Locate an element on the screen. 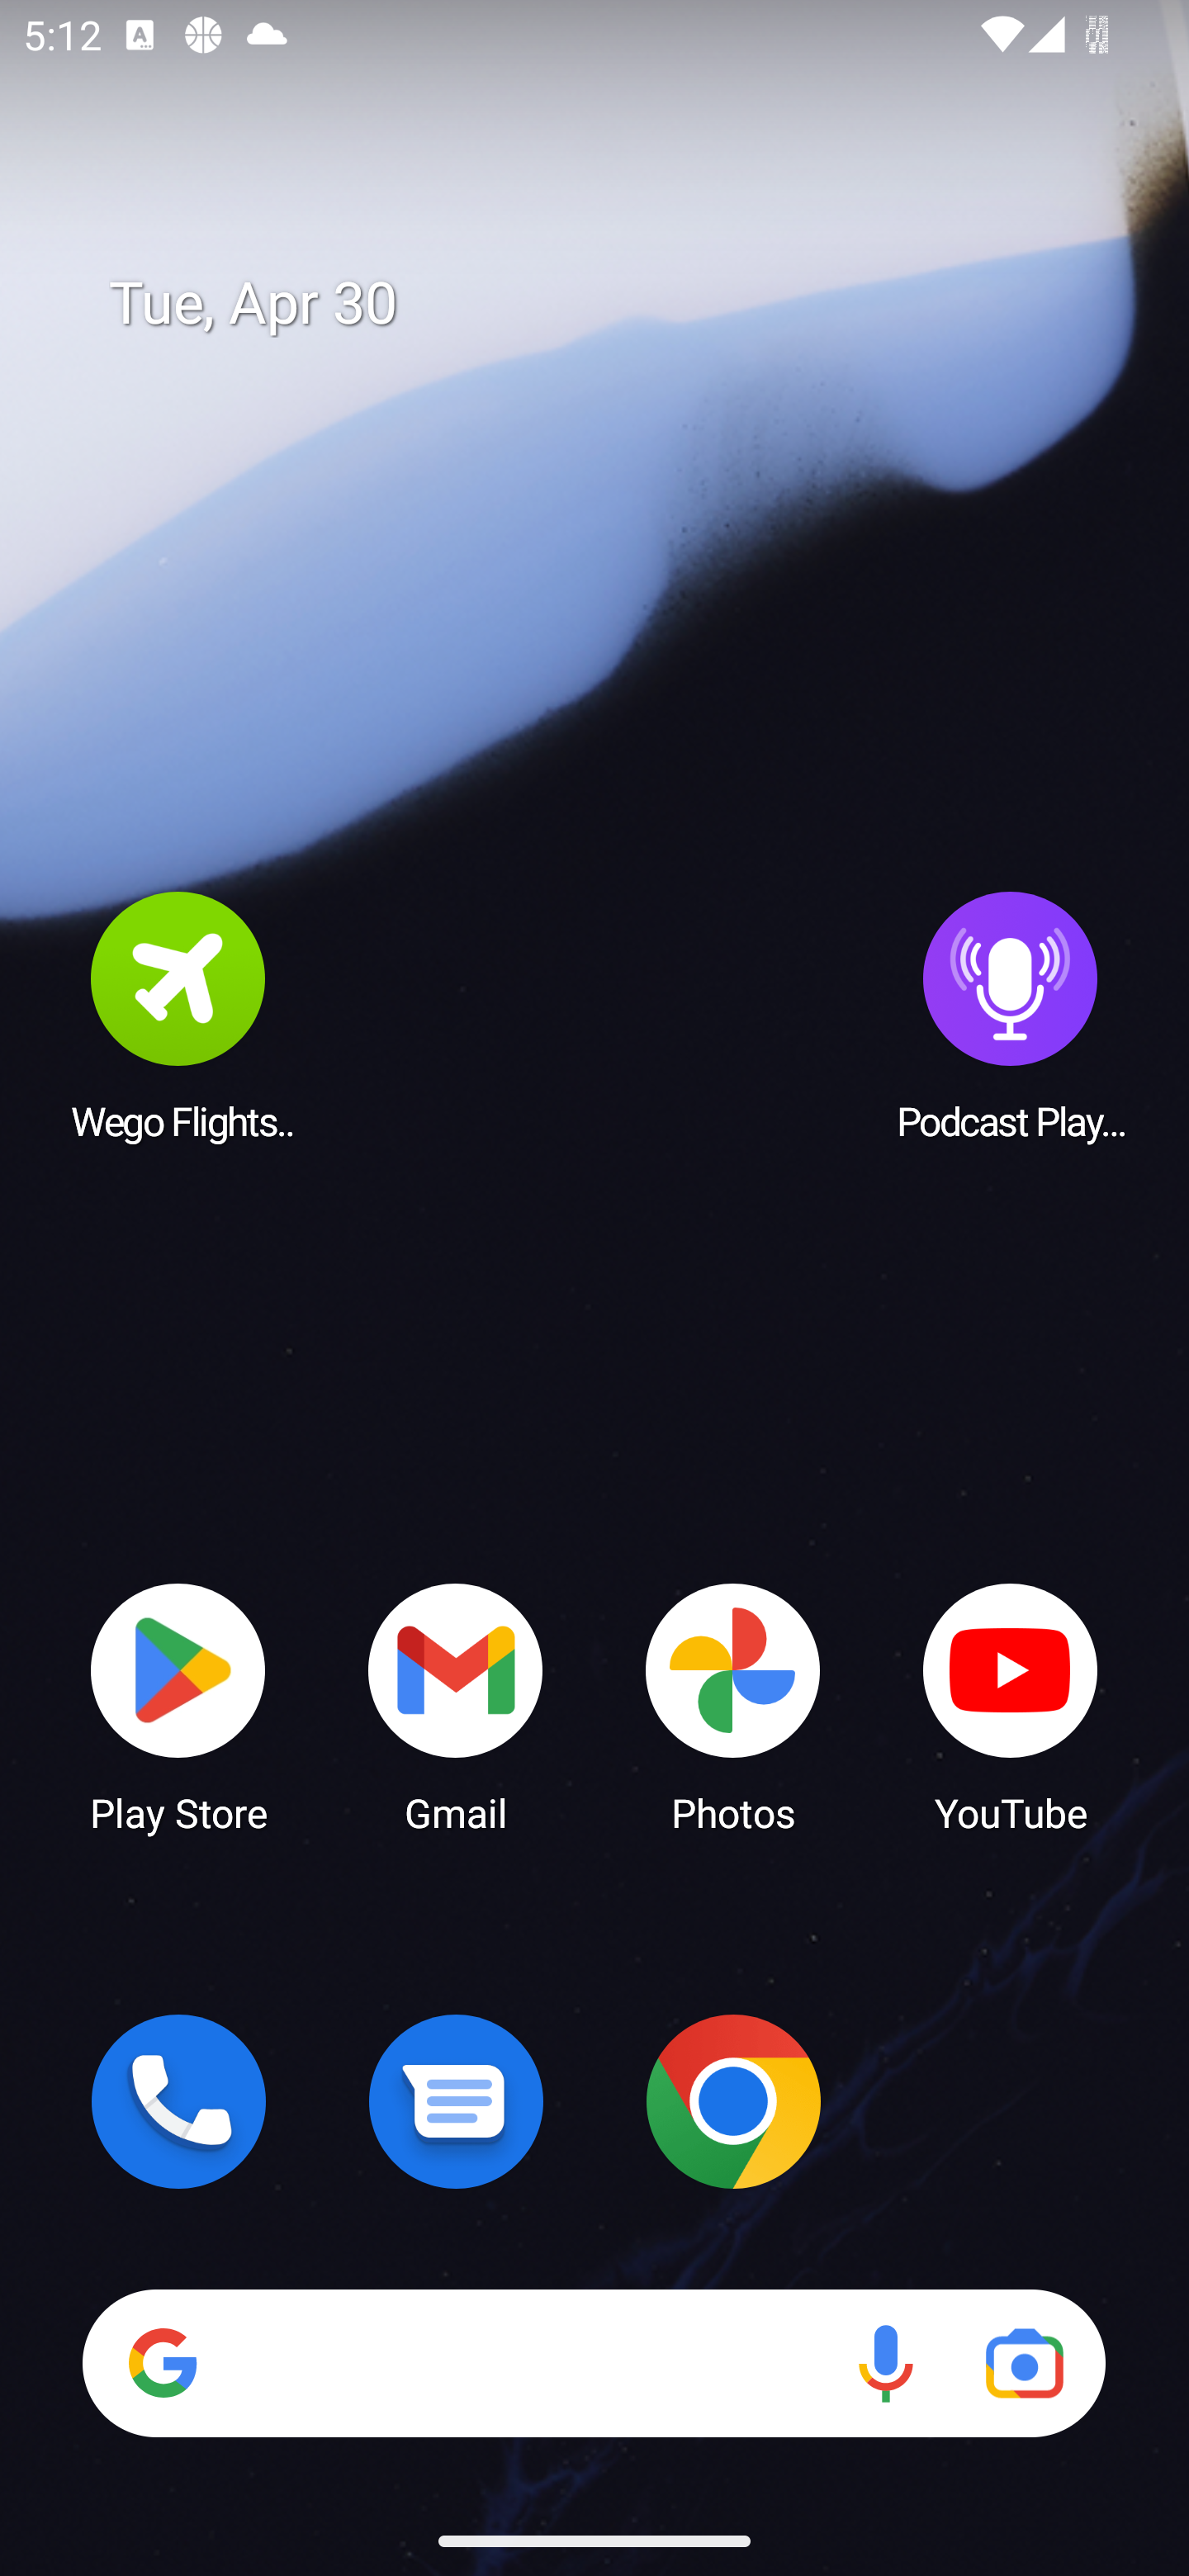 This screenshot has width=1189, height=2576. Phone is located at coordinates (178, 2101).